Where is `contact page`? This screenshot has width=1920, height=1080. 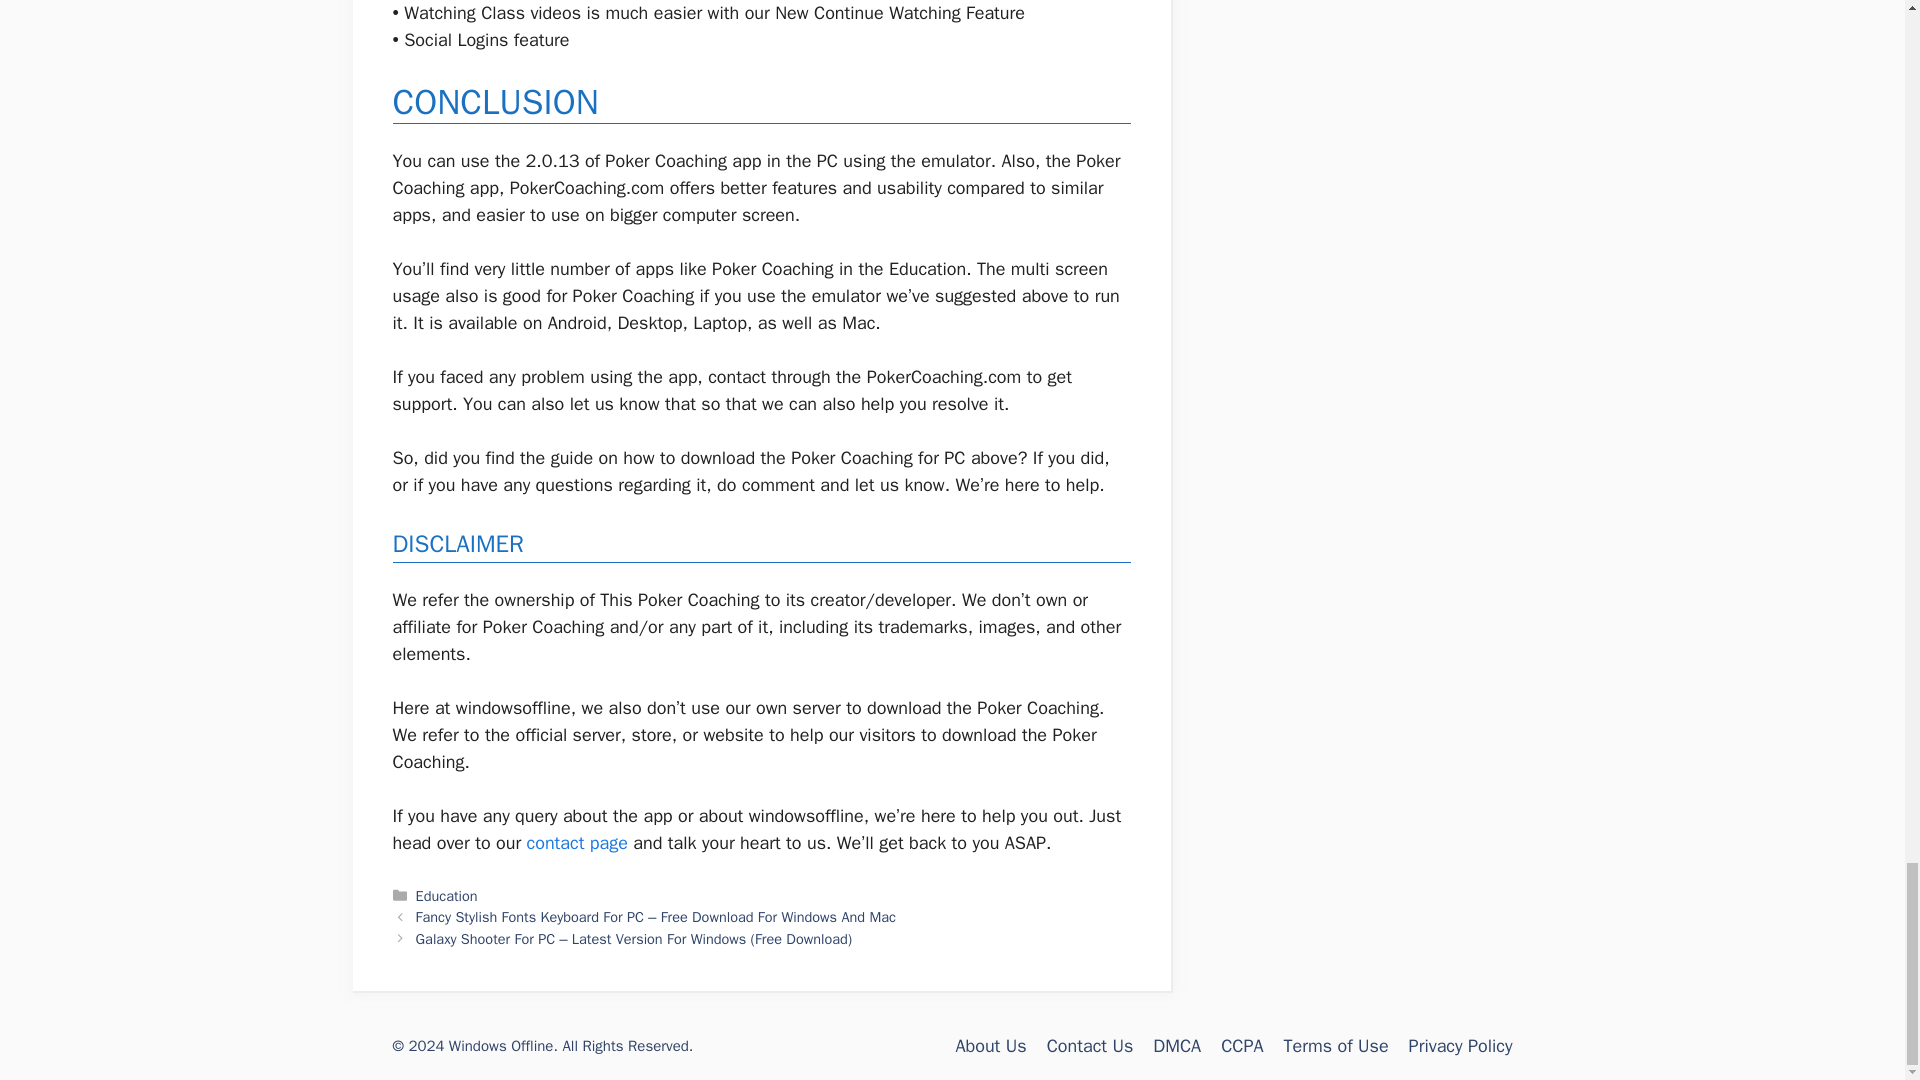
contact page is located at coordinates (576, 842).